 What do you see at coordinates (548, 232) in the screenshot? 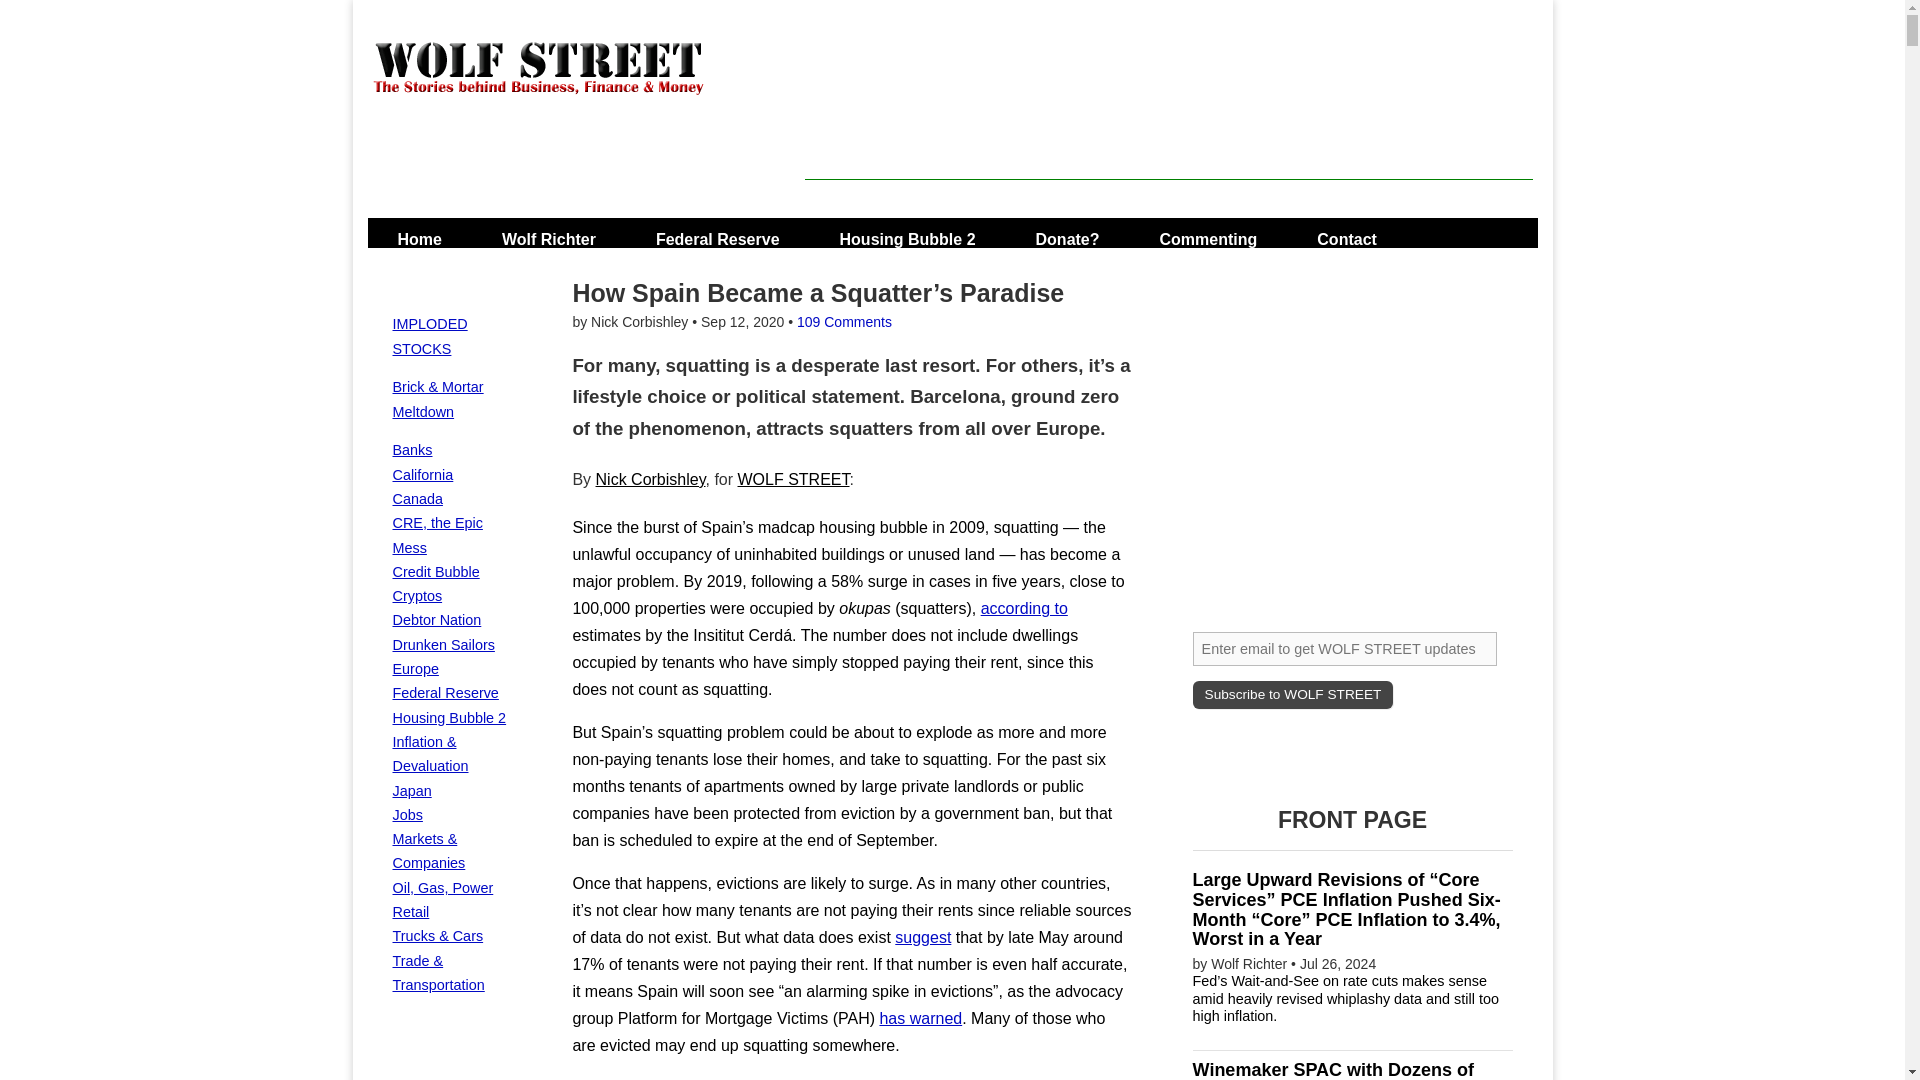
I see `Wolf Richter` at bounding box center [548, 232].